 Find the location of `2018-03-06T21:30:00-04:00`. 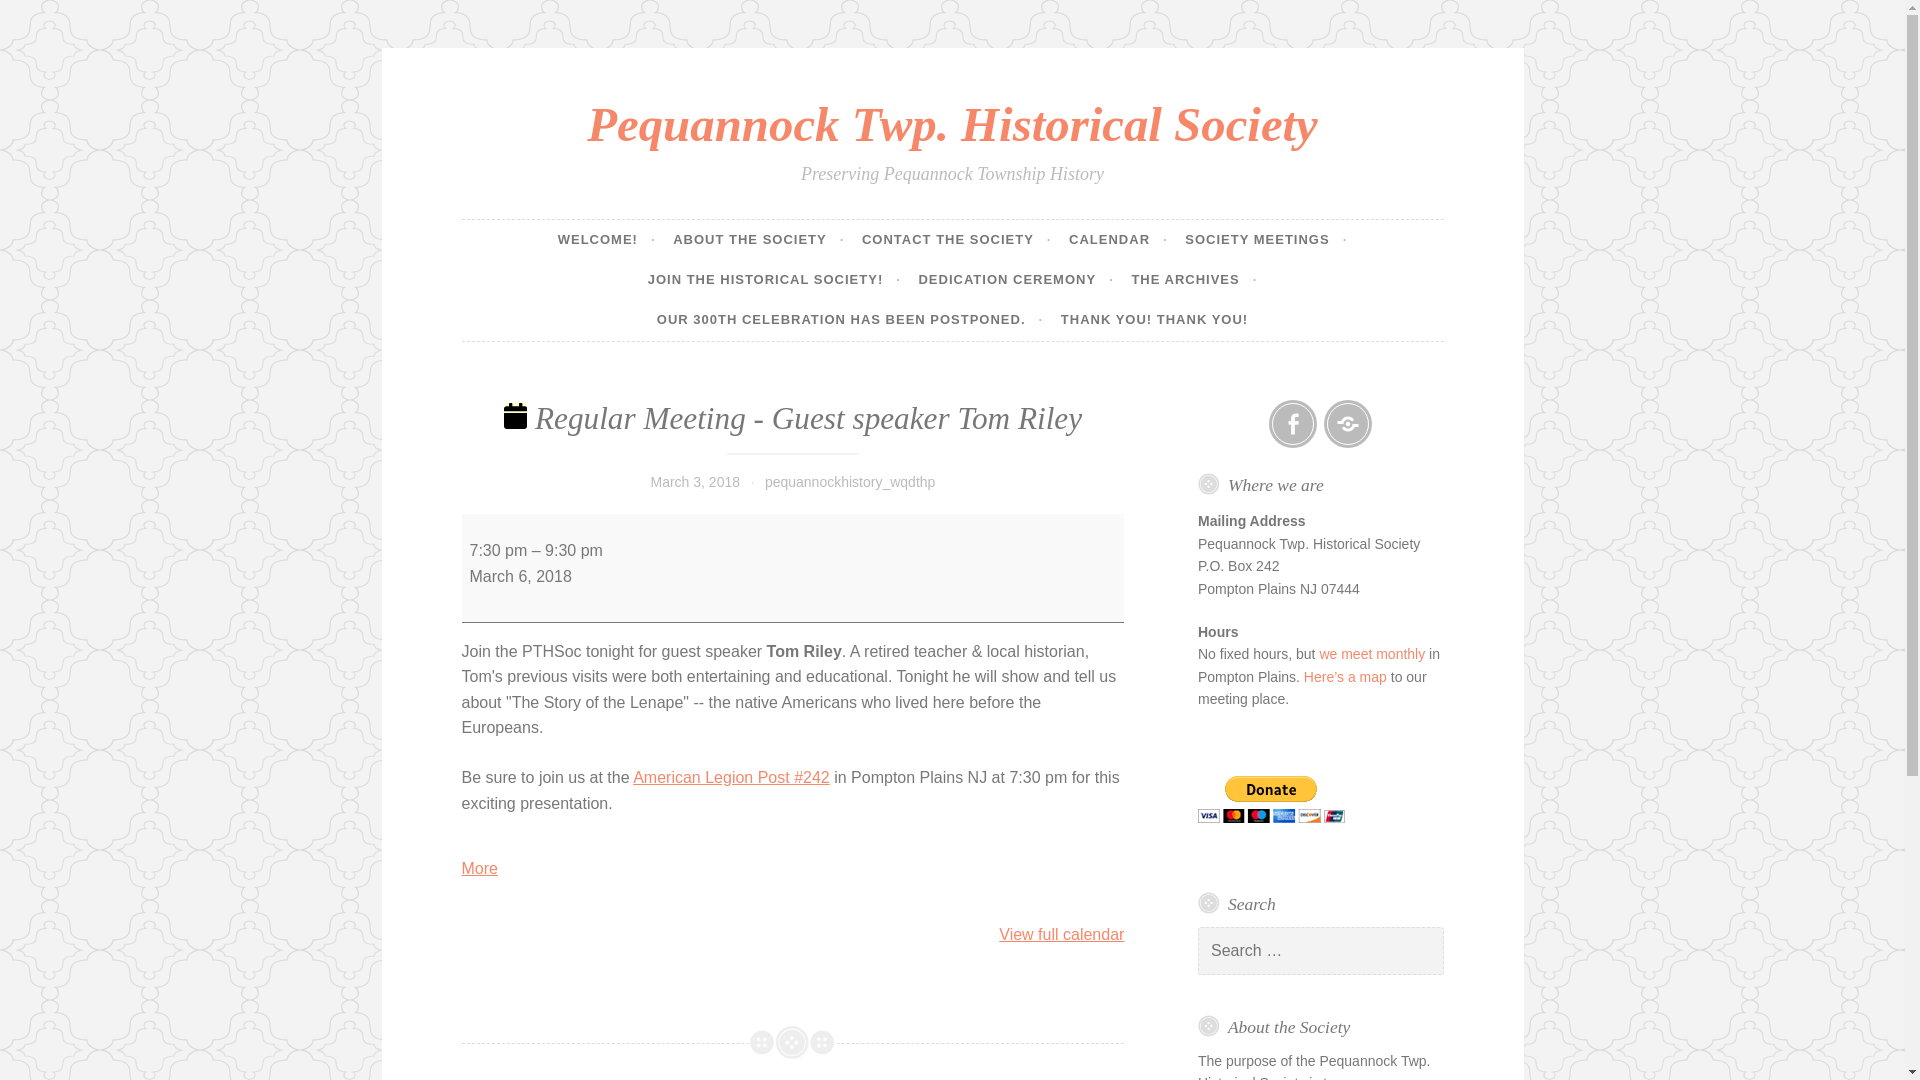

2018-03-06T21:30:00-04:00 is located at coordinates (574, 550).